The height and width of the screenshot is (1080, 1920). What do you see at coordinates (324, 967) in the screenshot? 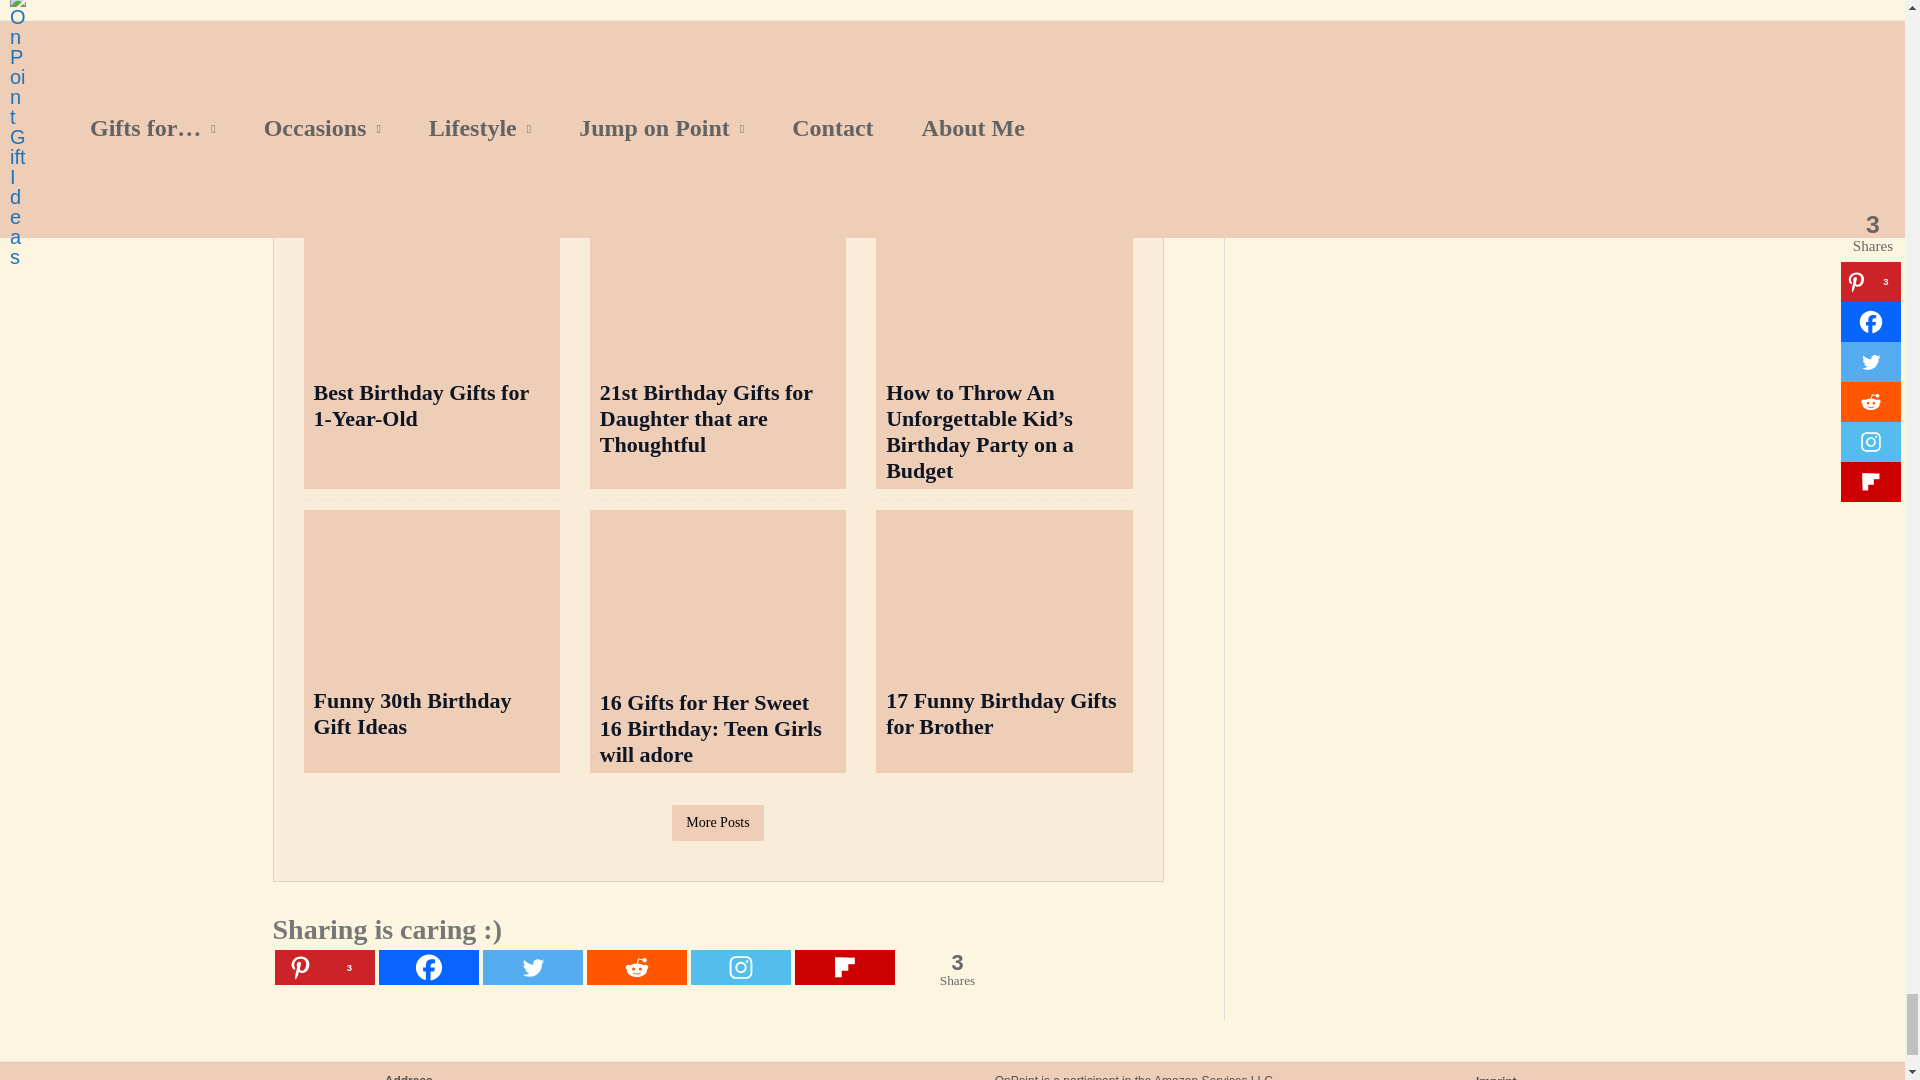
I see `Pinterest` at bounding box center [324, 967].